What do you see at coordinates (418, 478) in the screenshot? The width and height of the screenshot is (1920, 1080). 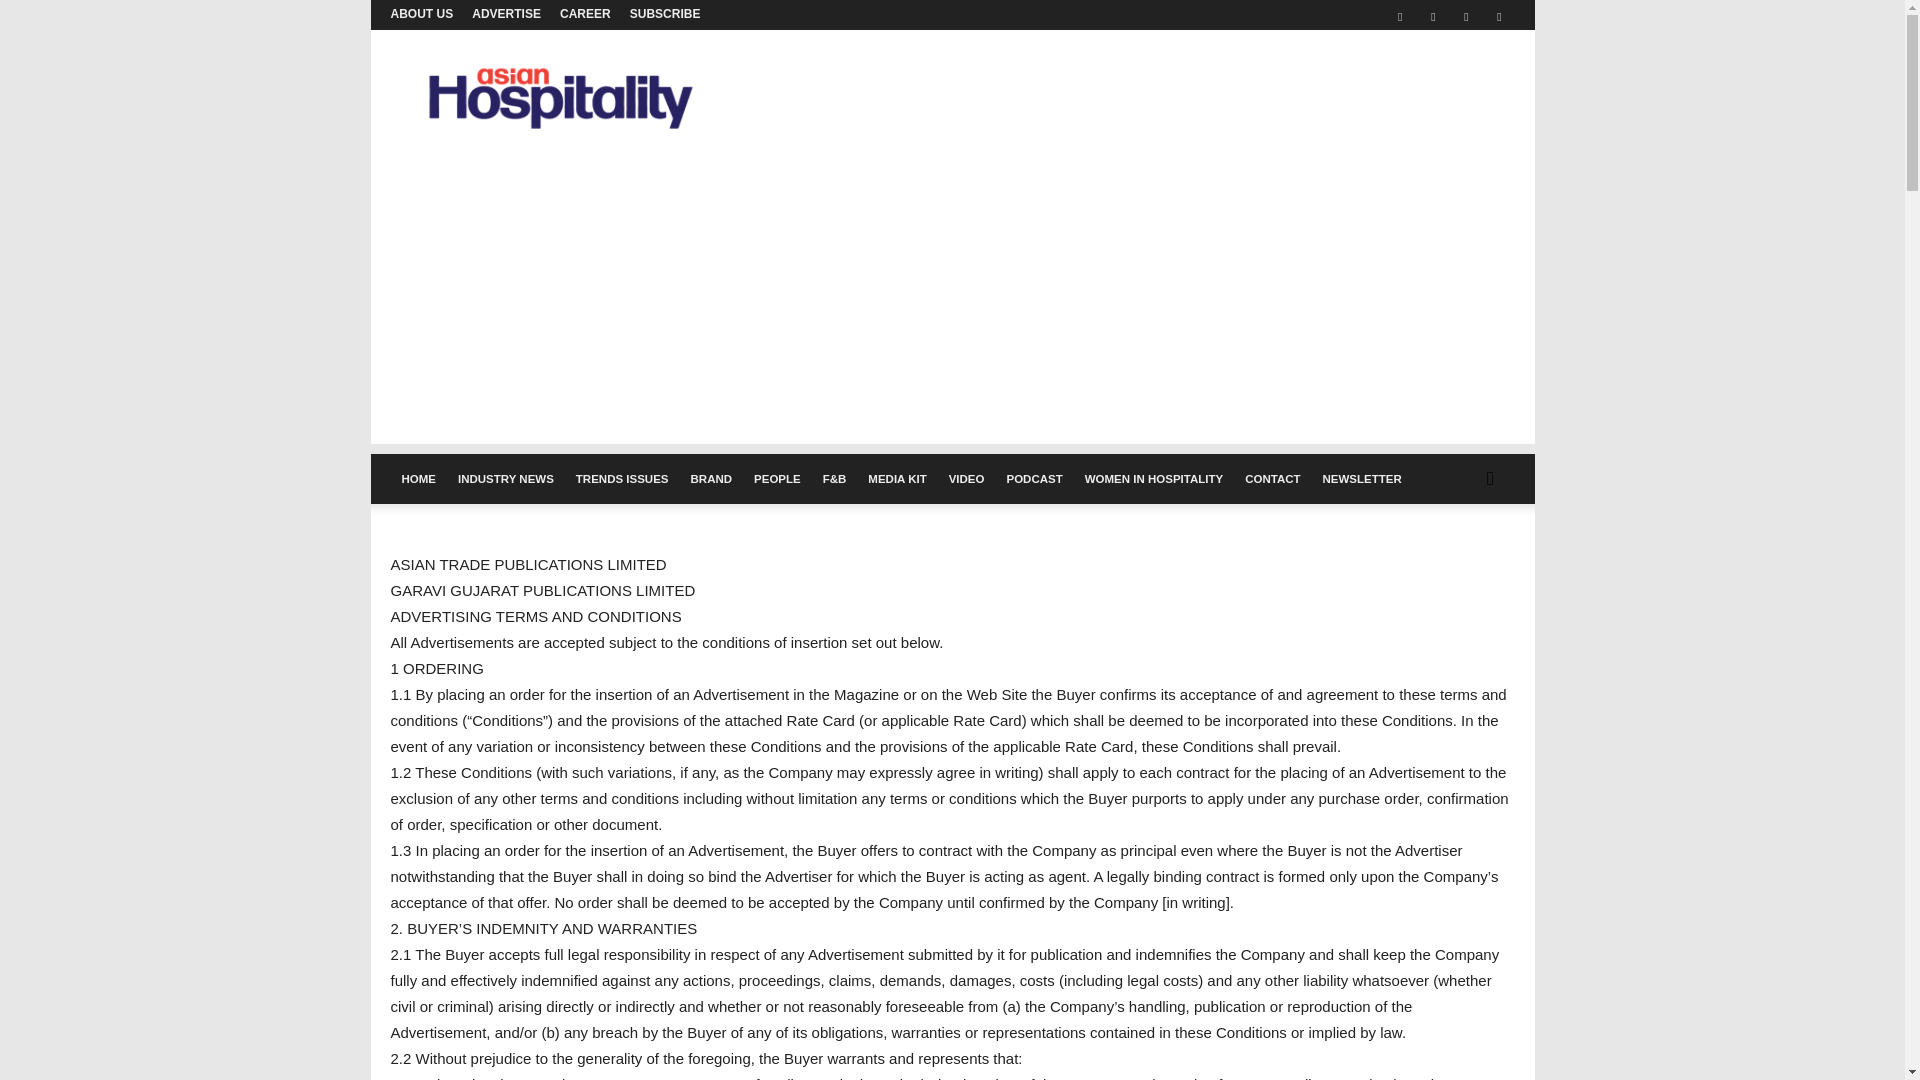 I see `HOME` at bounding box center [418, 478].